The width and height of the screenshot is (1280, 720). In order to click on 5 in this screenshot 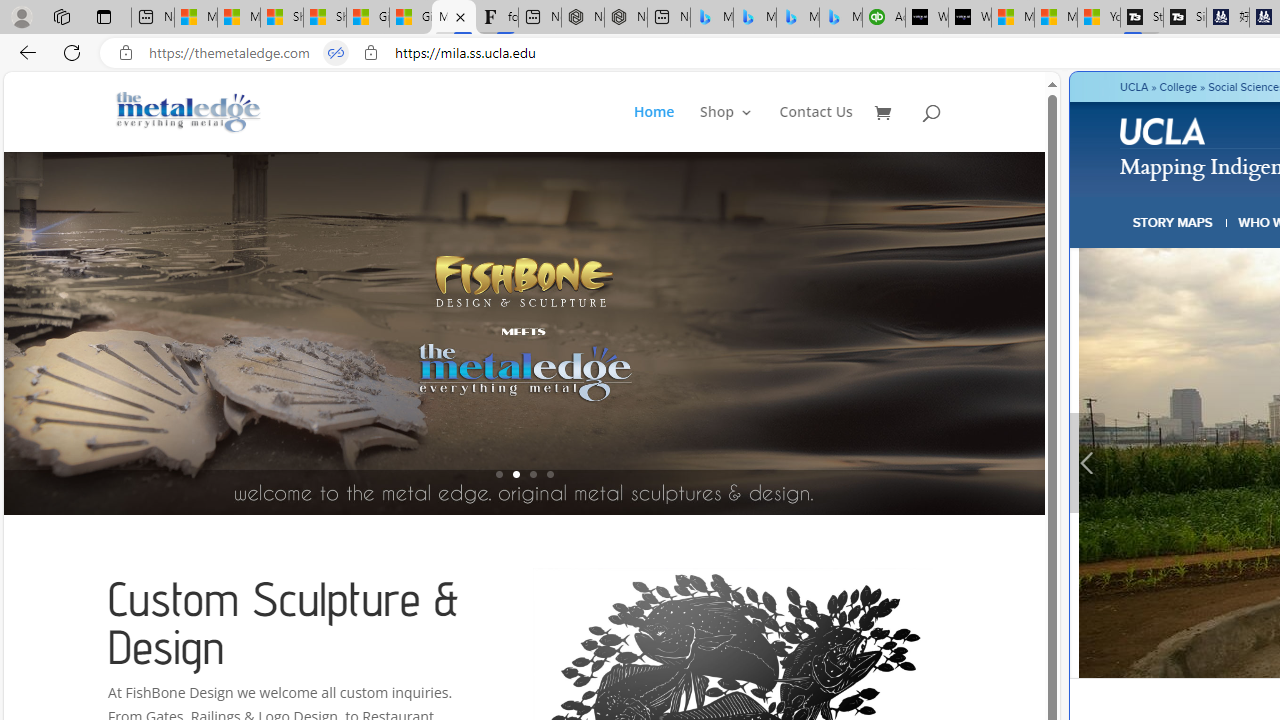, I will do `click(1042, 332)`.